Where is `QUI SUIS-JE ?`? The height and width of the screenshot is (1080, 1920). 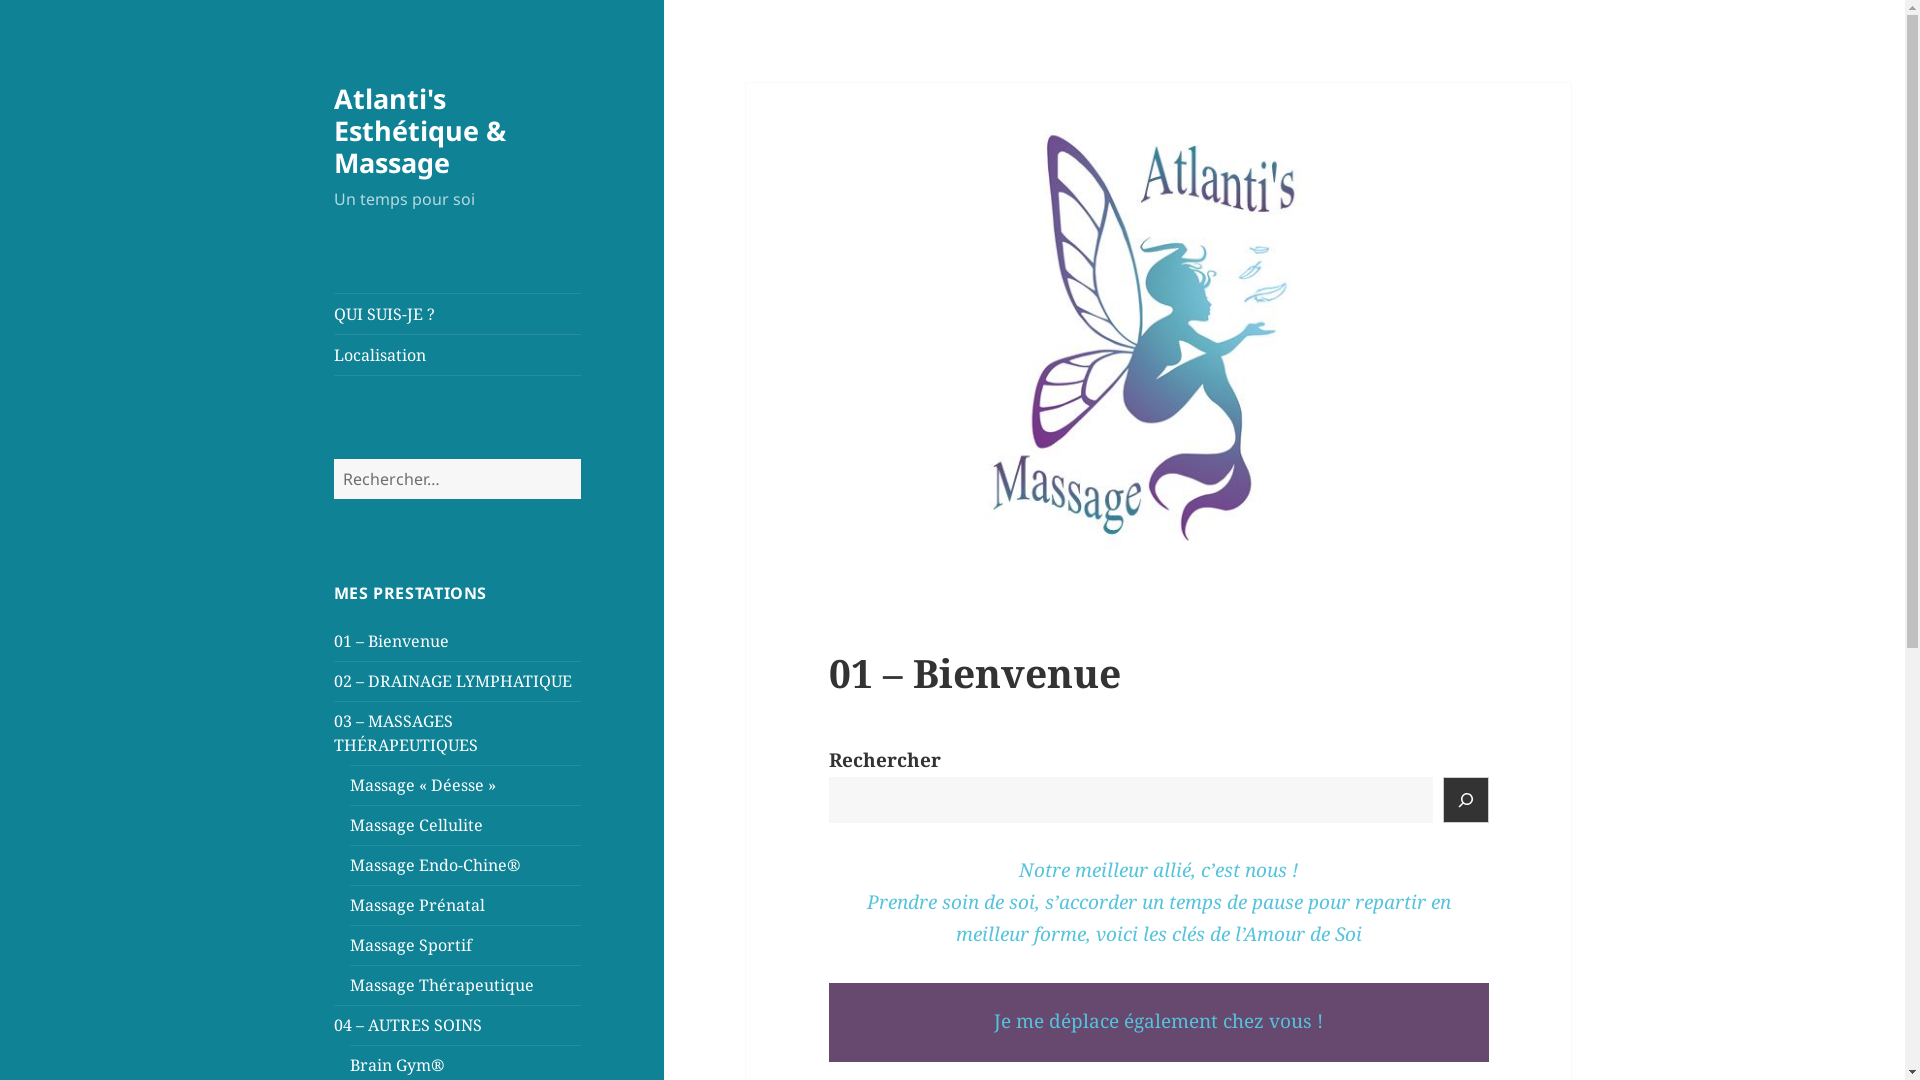 QUI SUIS-JE ? is located at coordinates (458, 314).